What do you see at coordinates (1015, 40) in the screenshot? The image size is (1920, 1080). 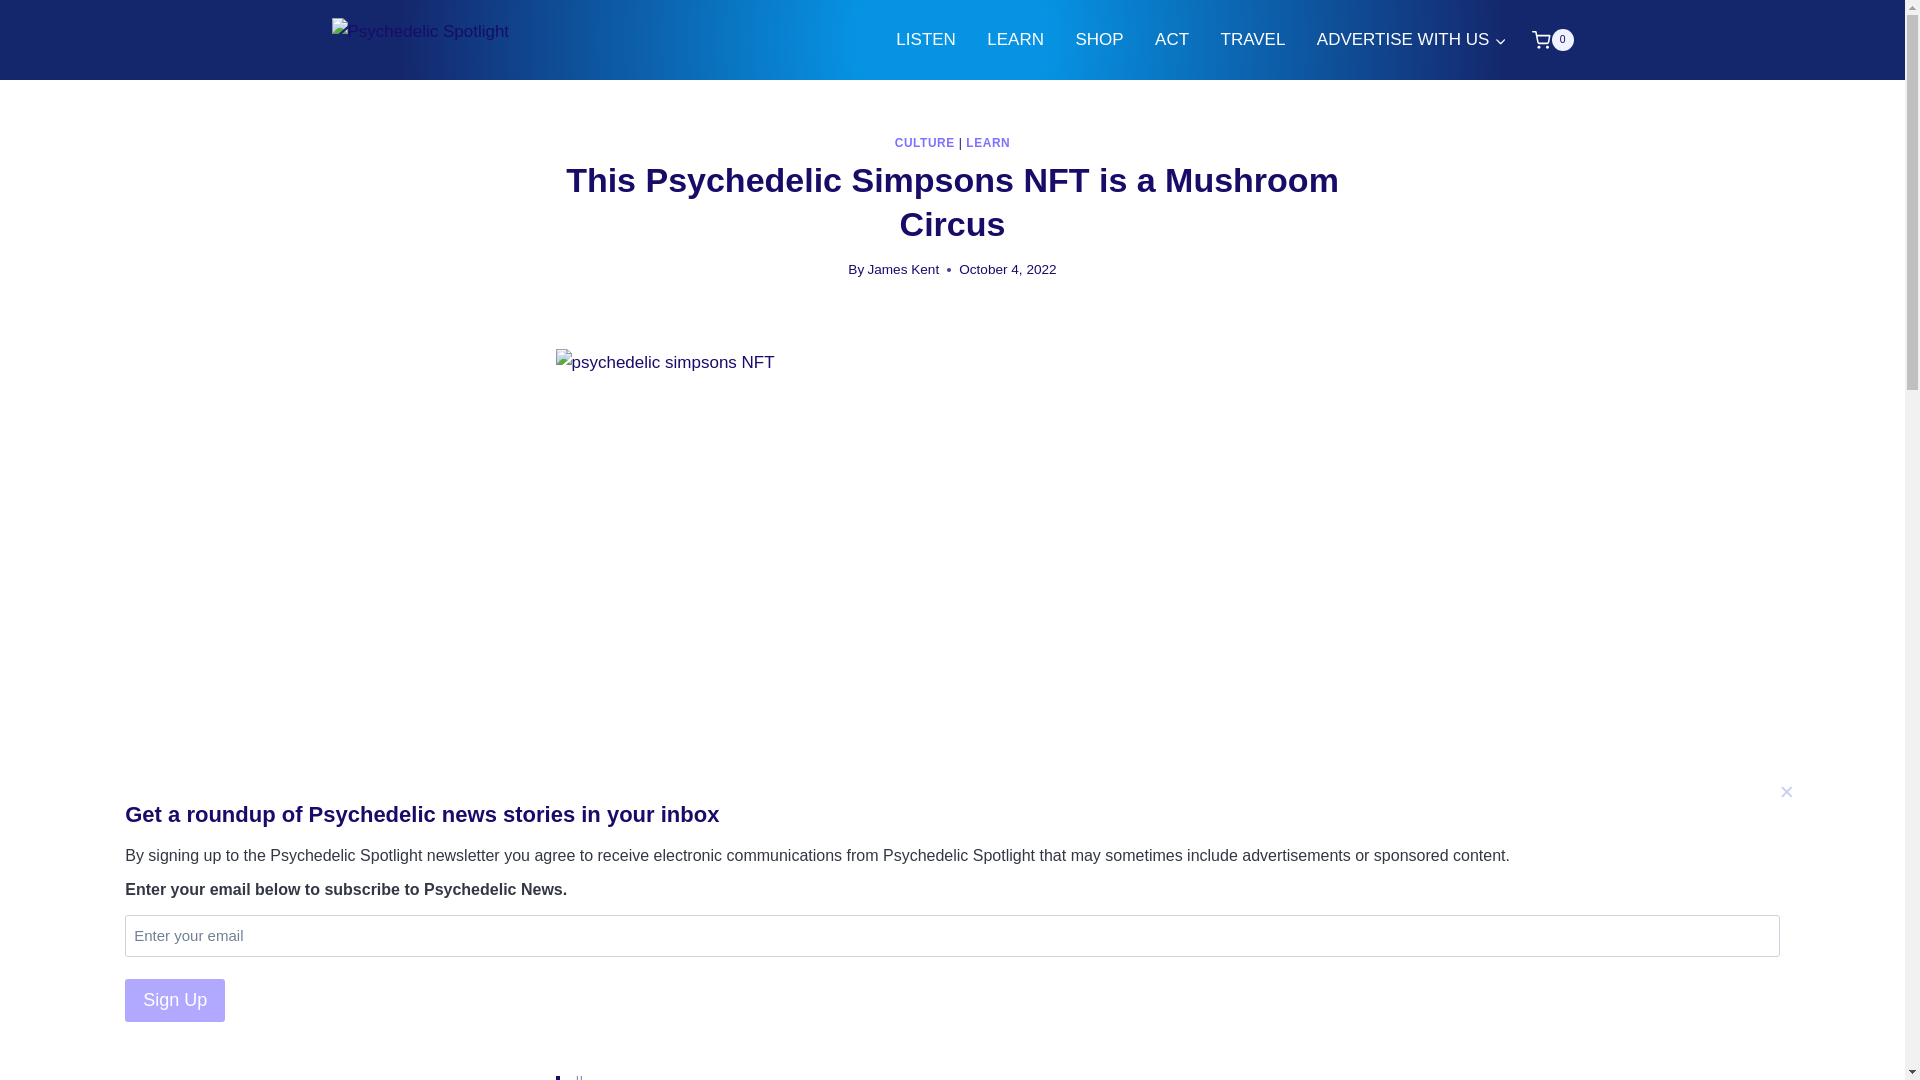 I see `LEARN` at bounding box center [1015, 40].